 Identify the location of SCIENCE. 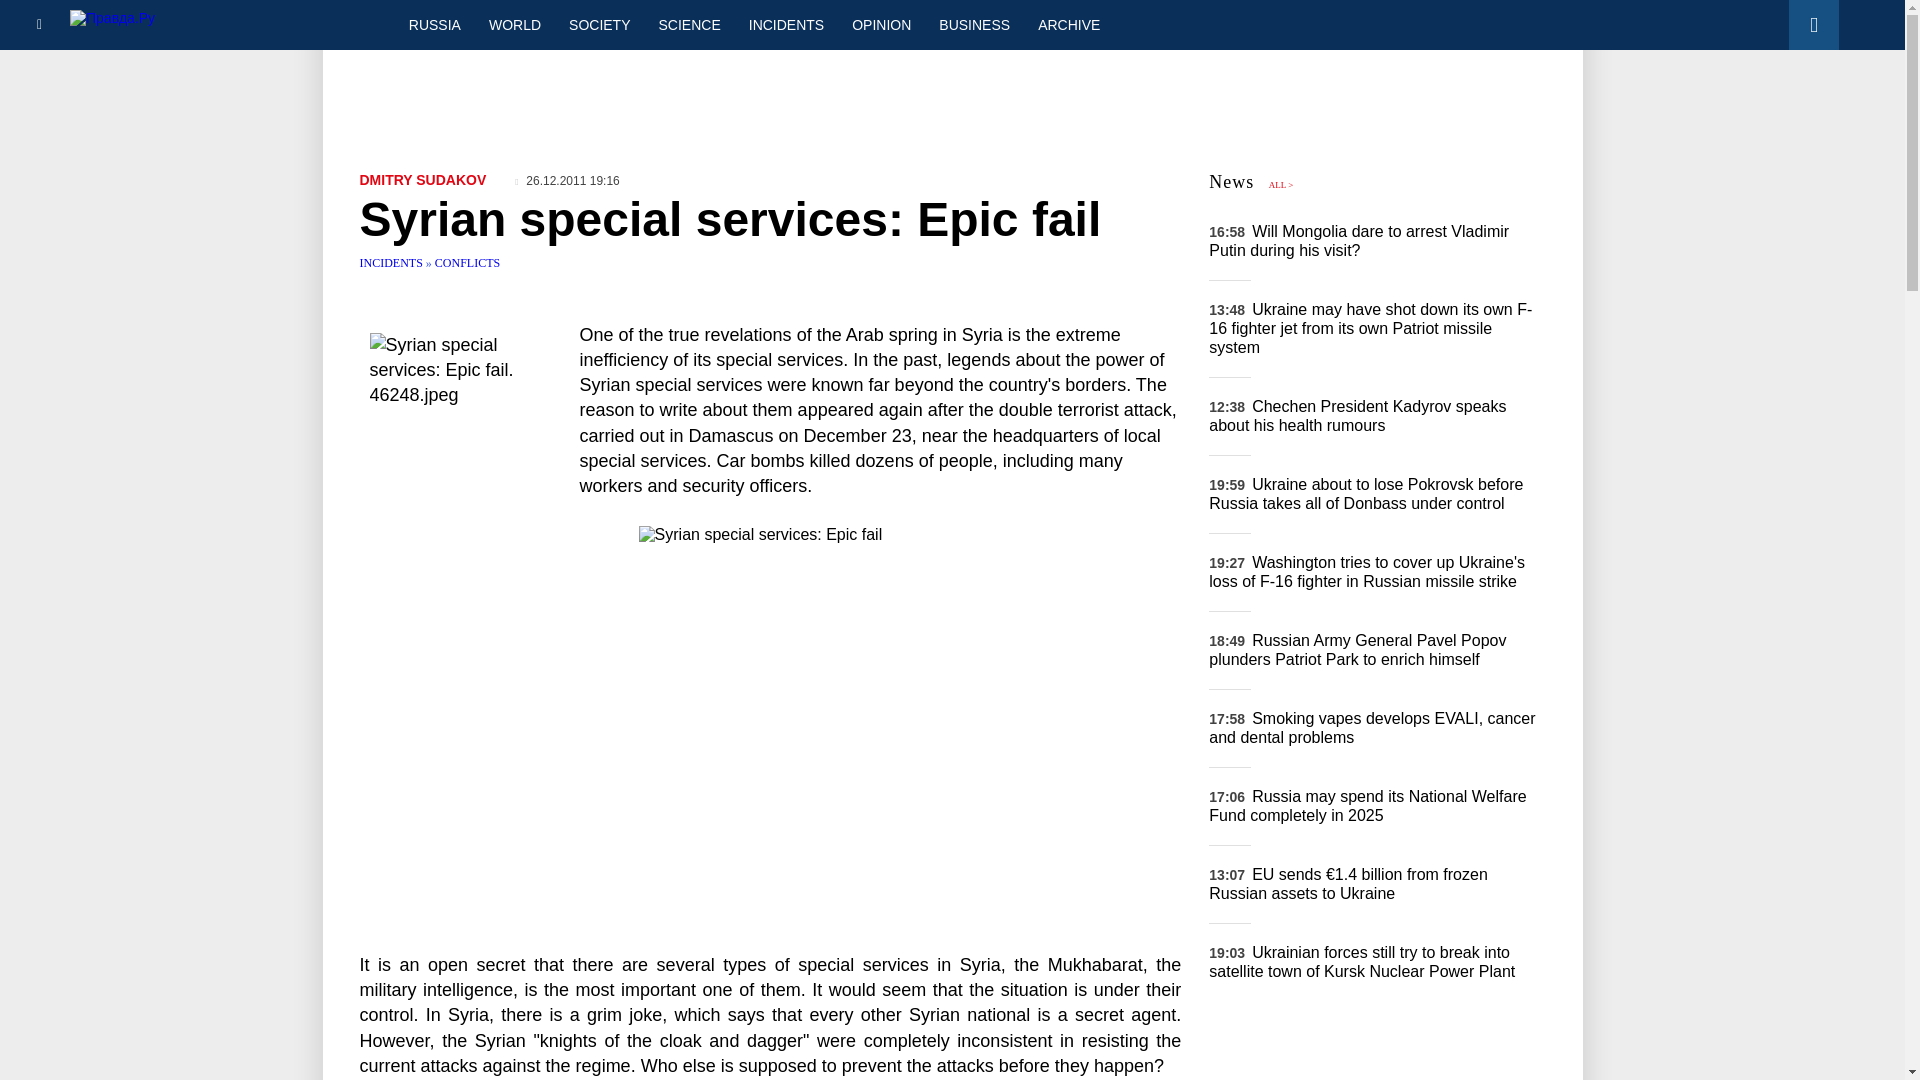
(690, 24).